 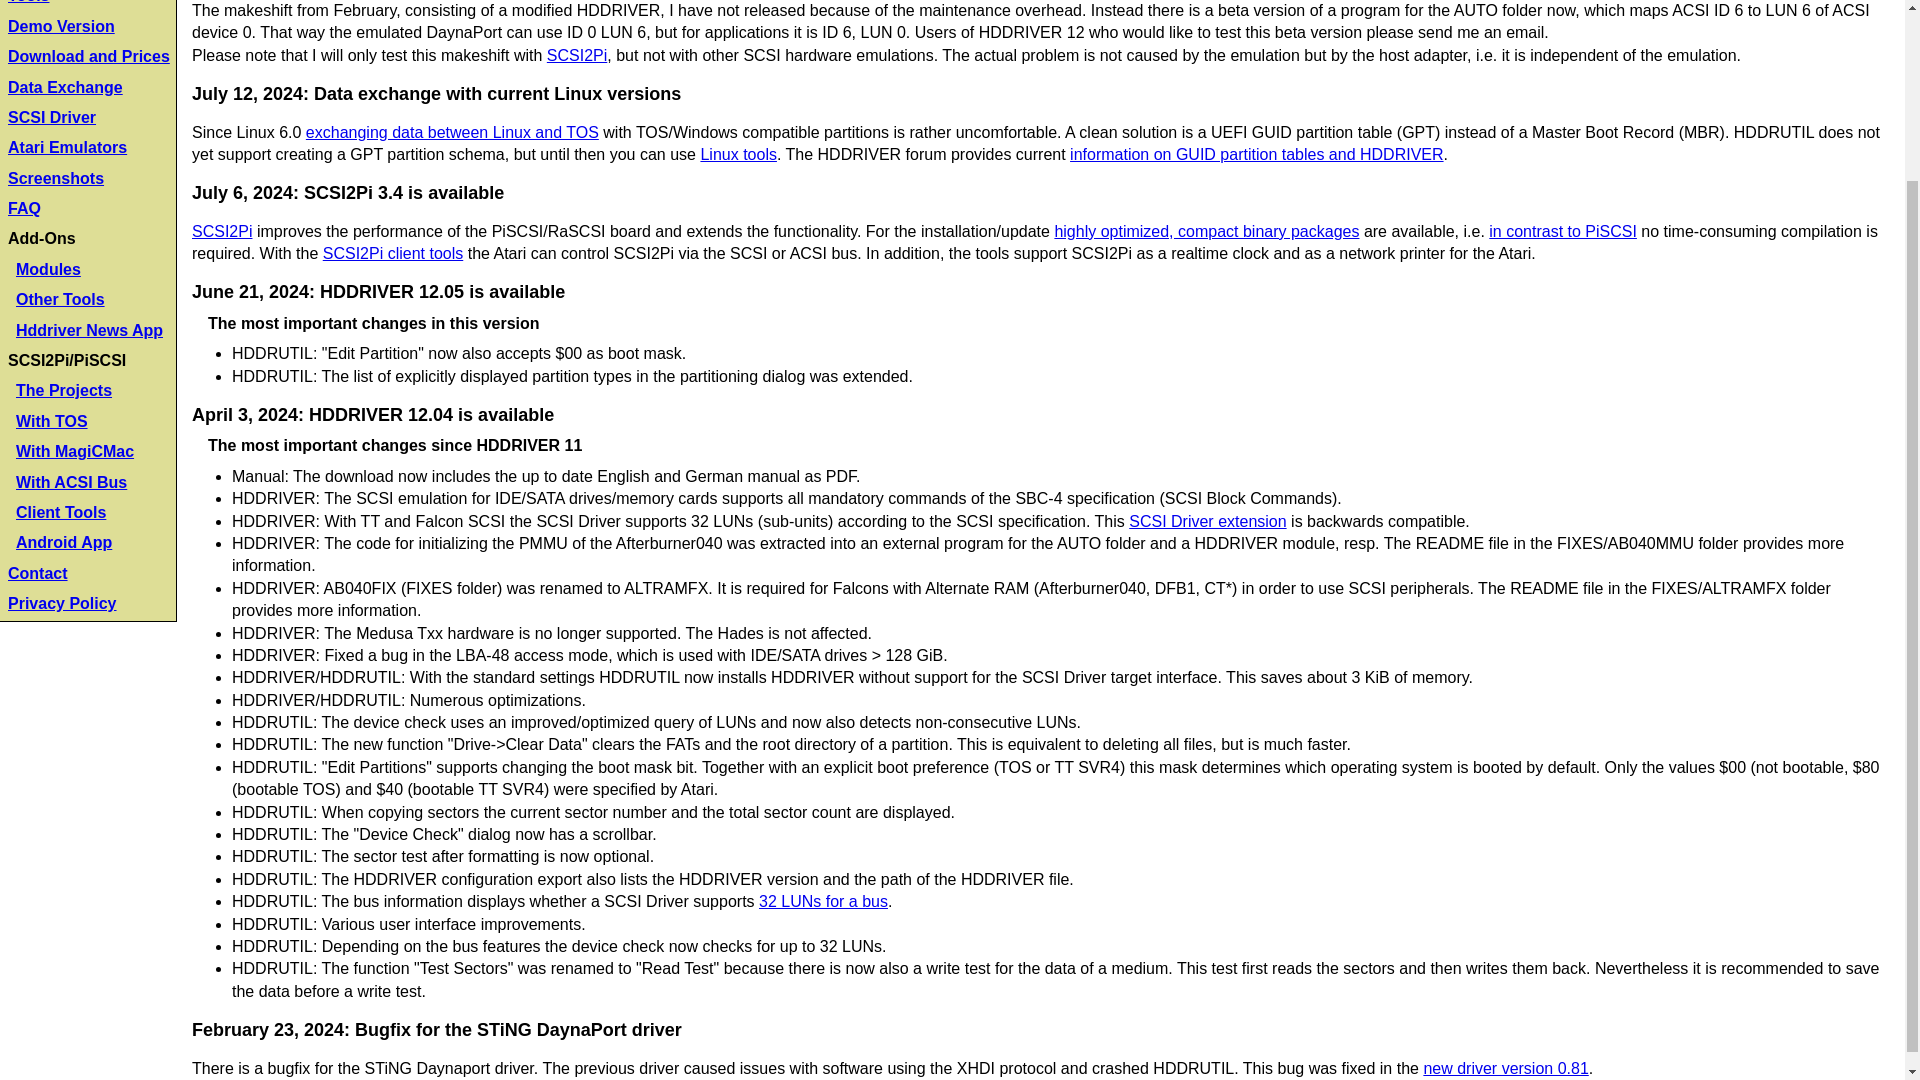 What do you see at coordinates (63, 542) in the screenshot?
I see `Android App` at bounding box center [63, 542].